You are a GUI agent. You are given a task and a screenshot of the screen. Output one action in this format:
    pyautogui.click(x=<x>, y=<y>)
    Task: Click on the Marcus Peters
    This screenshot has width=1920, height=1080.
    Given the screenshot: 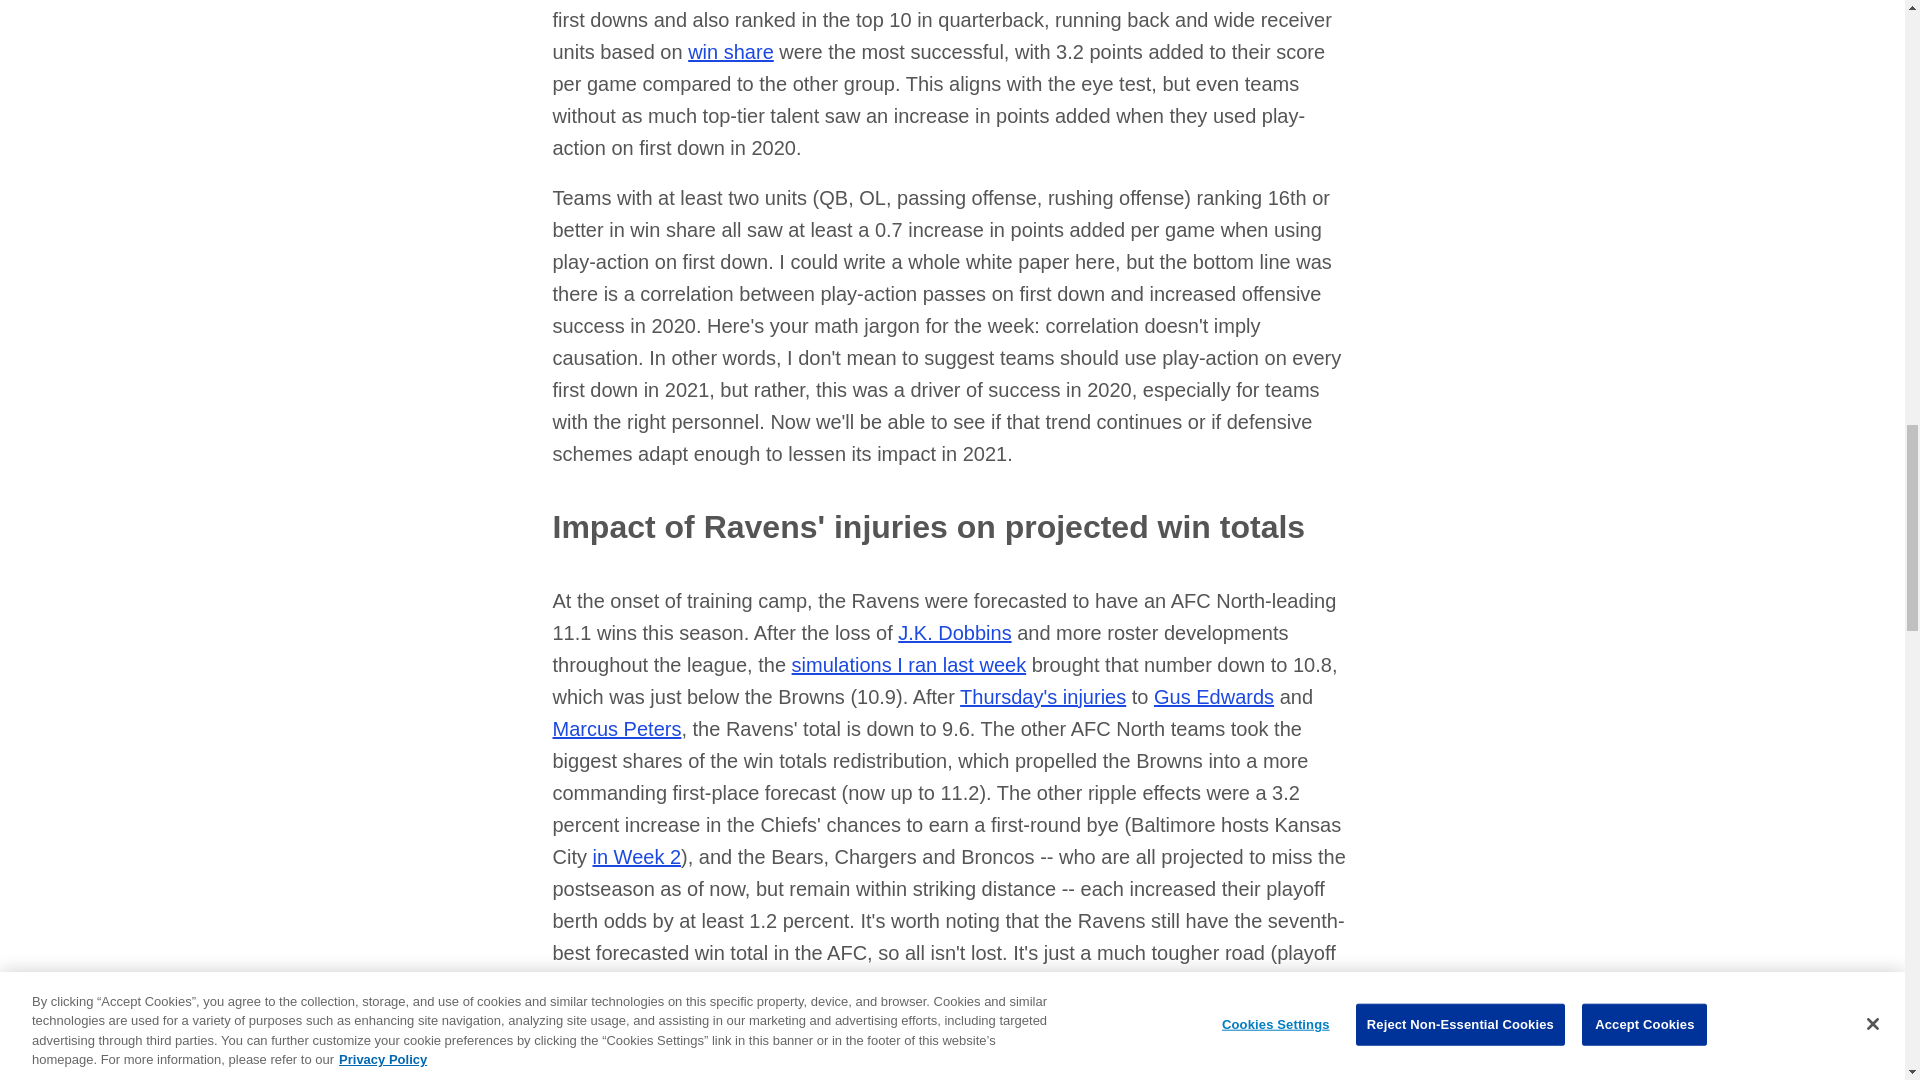 What is the action you would take?
    pyautogui.click(x=616, y=728)
    